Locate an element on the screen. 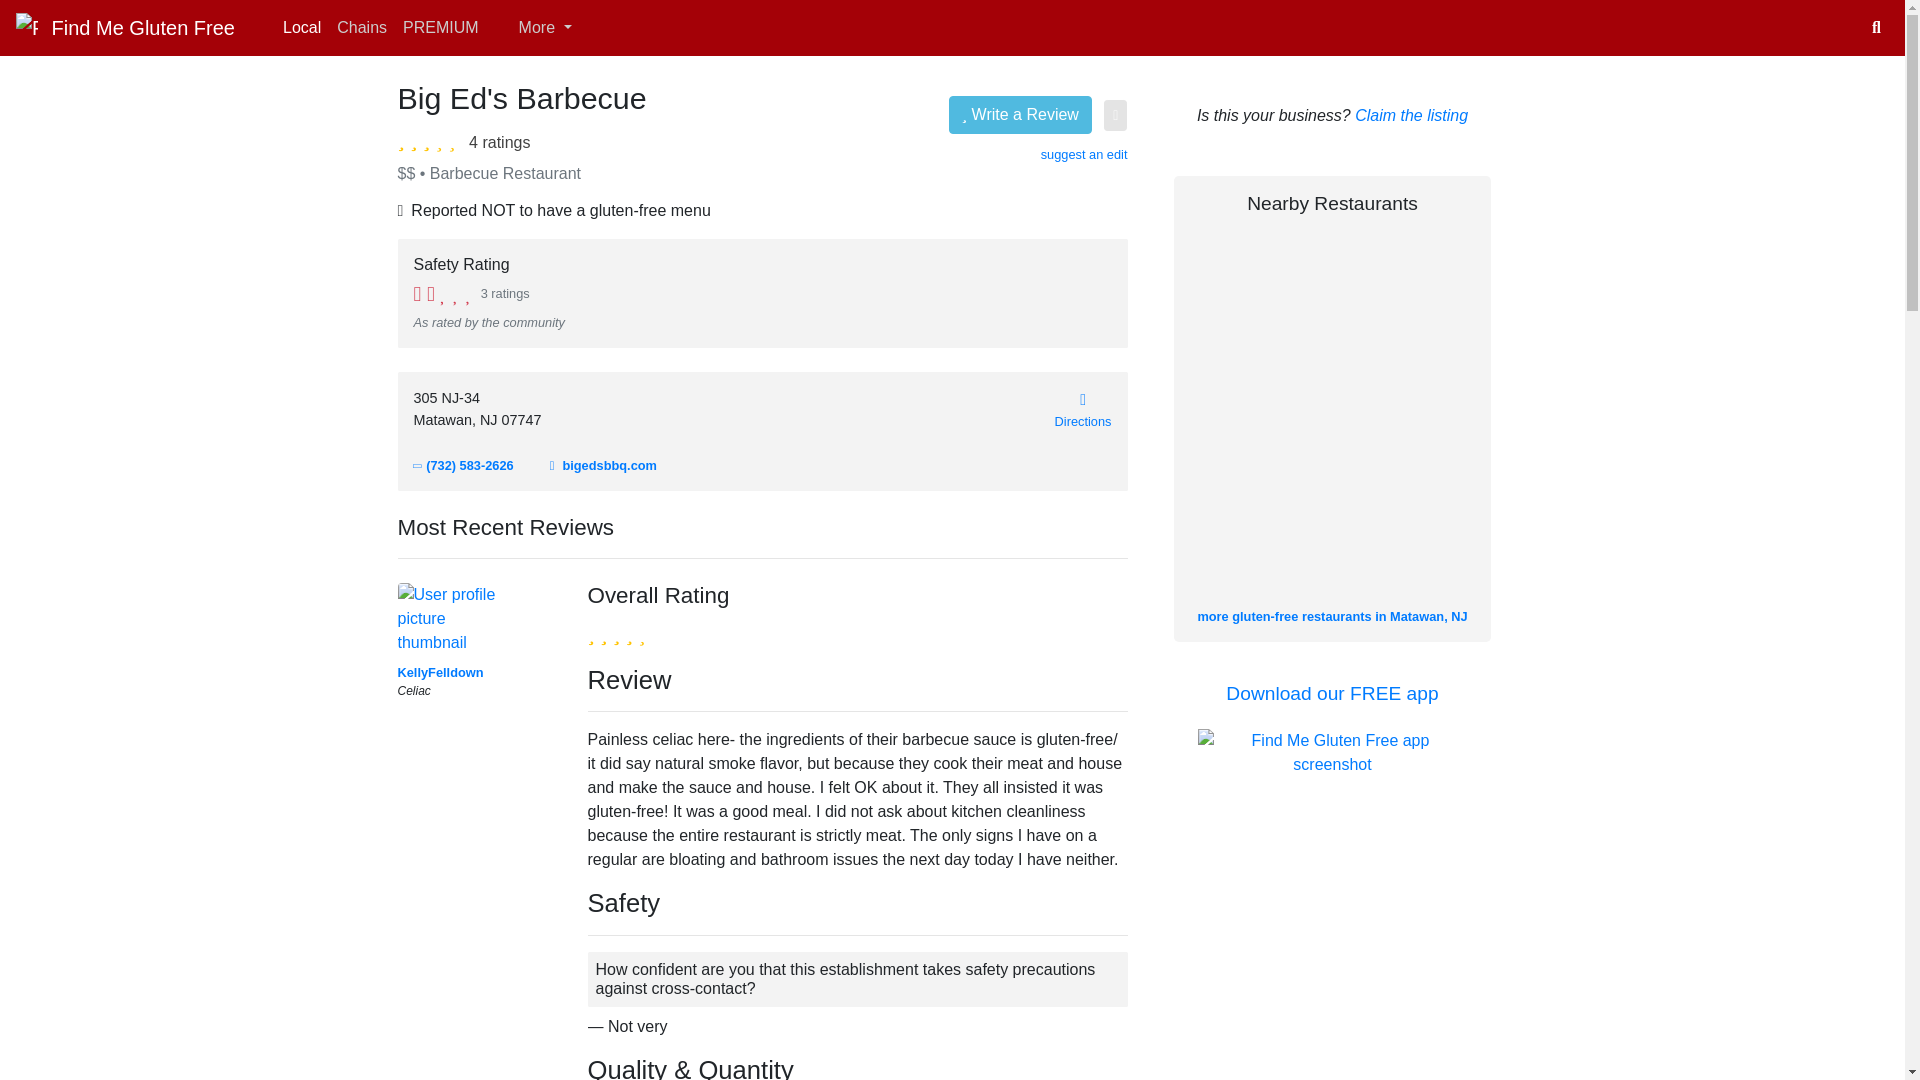  Find Me Gluten Free is located at coordinates (124, 27).